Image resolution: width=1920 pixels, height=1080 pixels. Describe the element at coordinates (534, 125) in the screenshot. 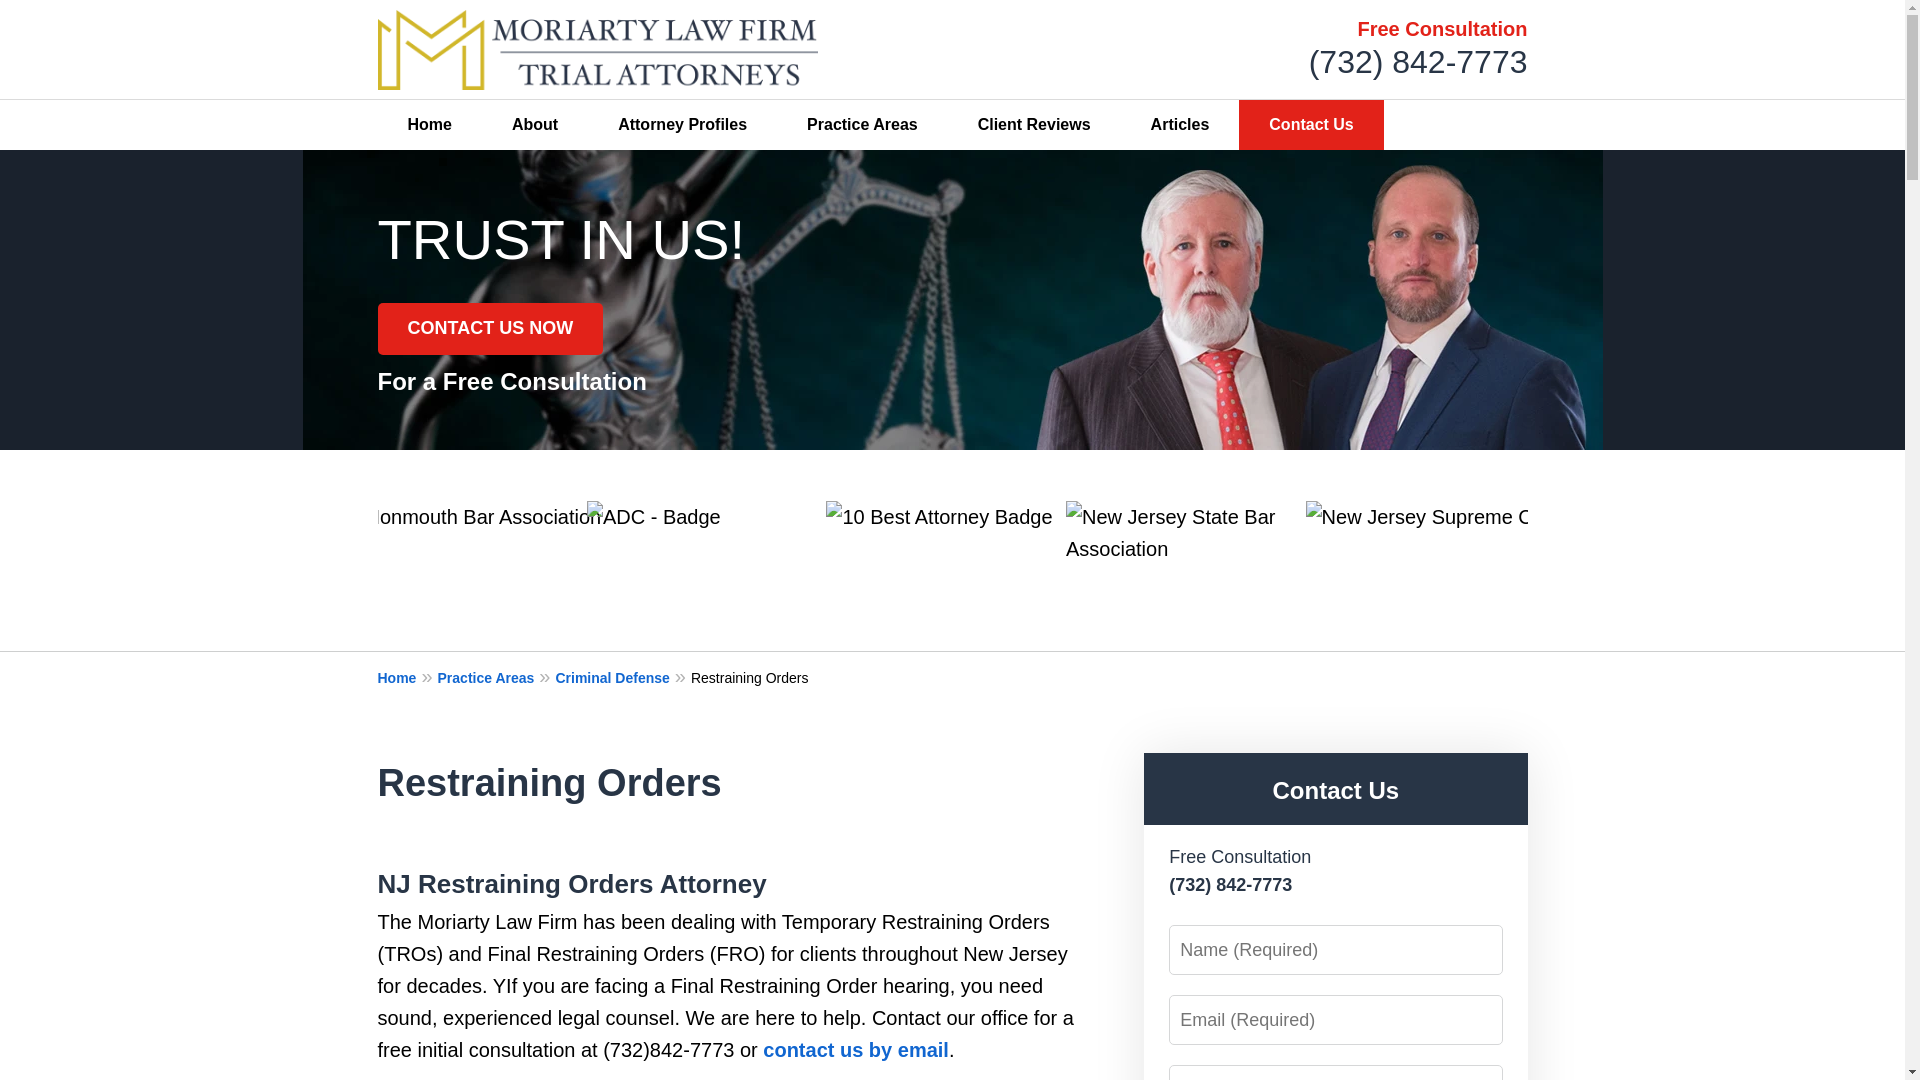

I see `About` at that location.